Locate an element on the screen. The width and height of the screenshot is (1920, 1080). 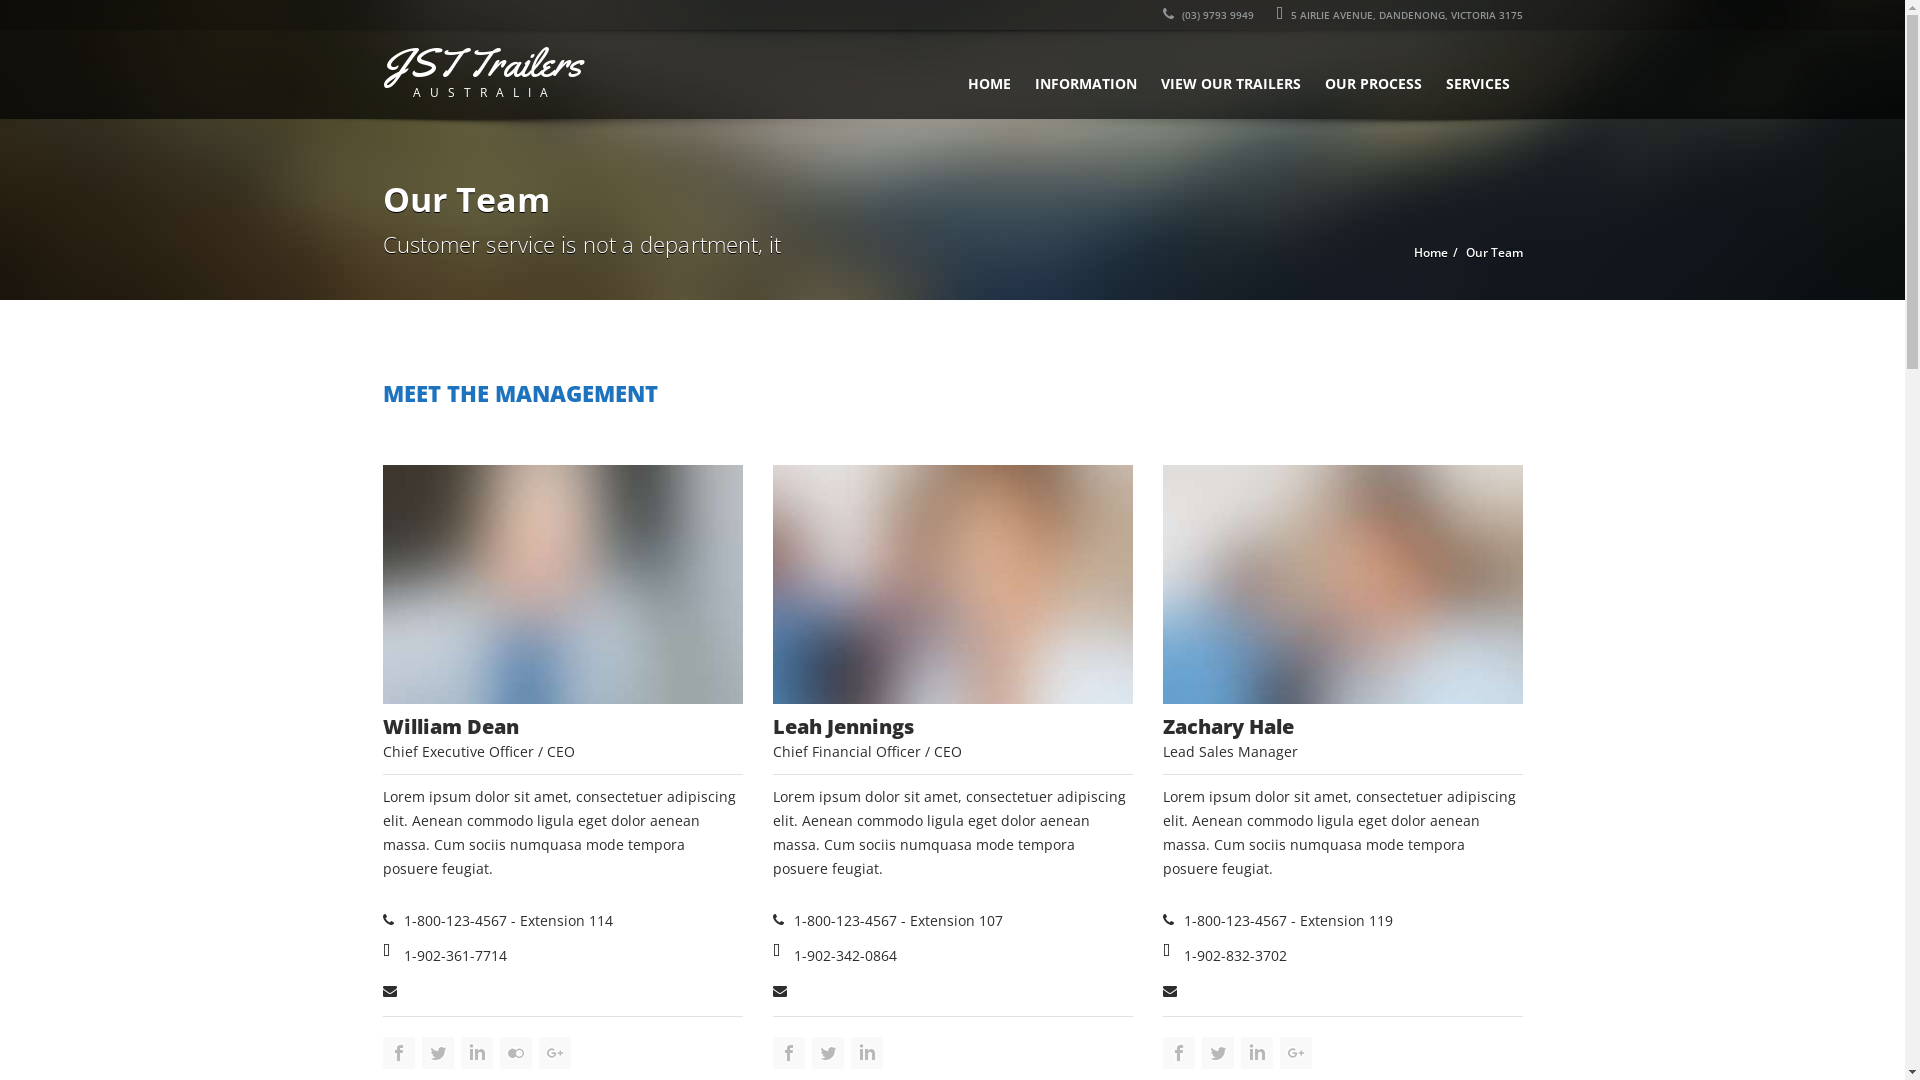
JST Trailers
AUSTRALIA is located at coordinates (486, 70).